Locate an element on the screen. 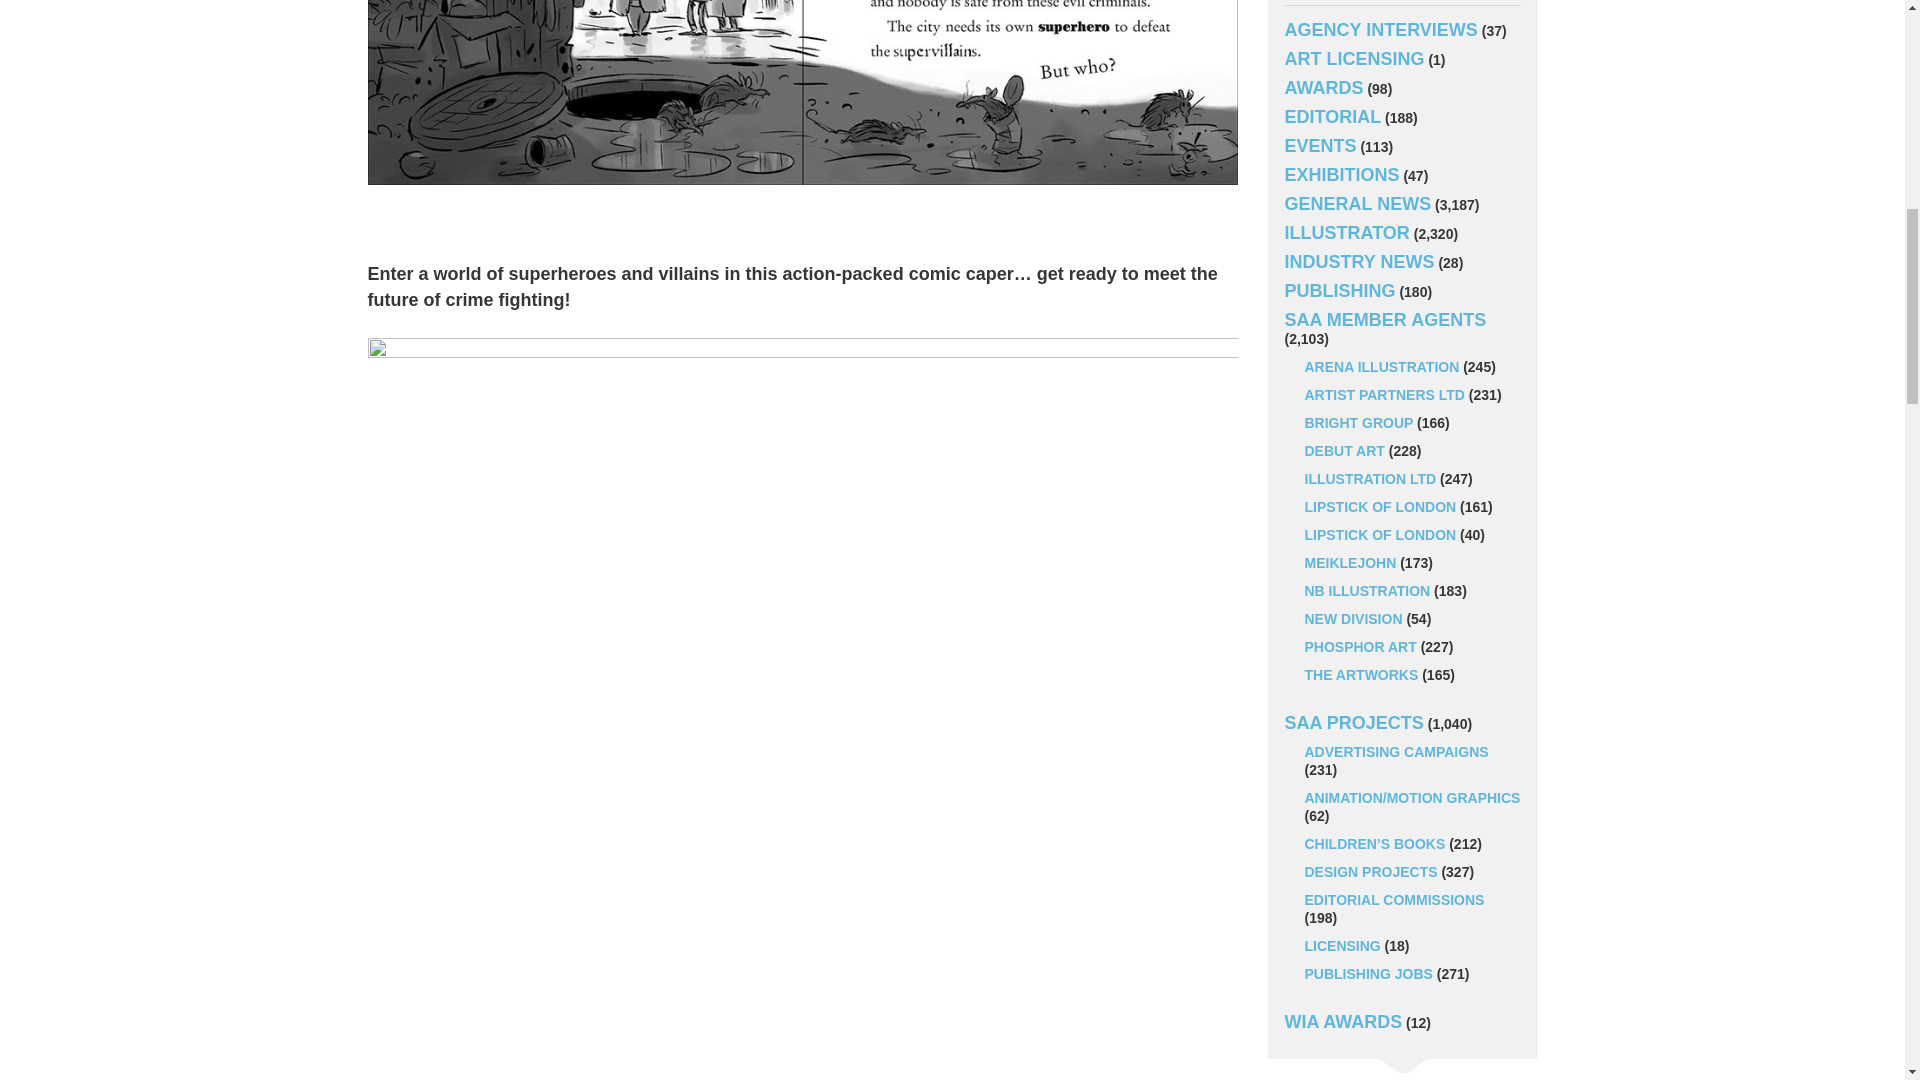  GENERAL NEWS is located at coordinates (1357, 204).